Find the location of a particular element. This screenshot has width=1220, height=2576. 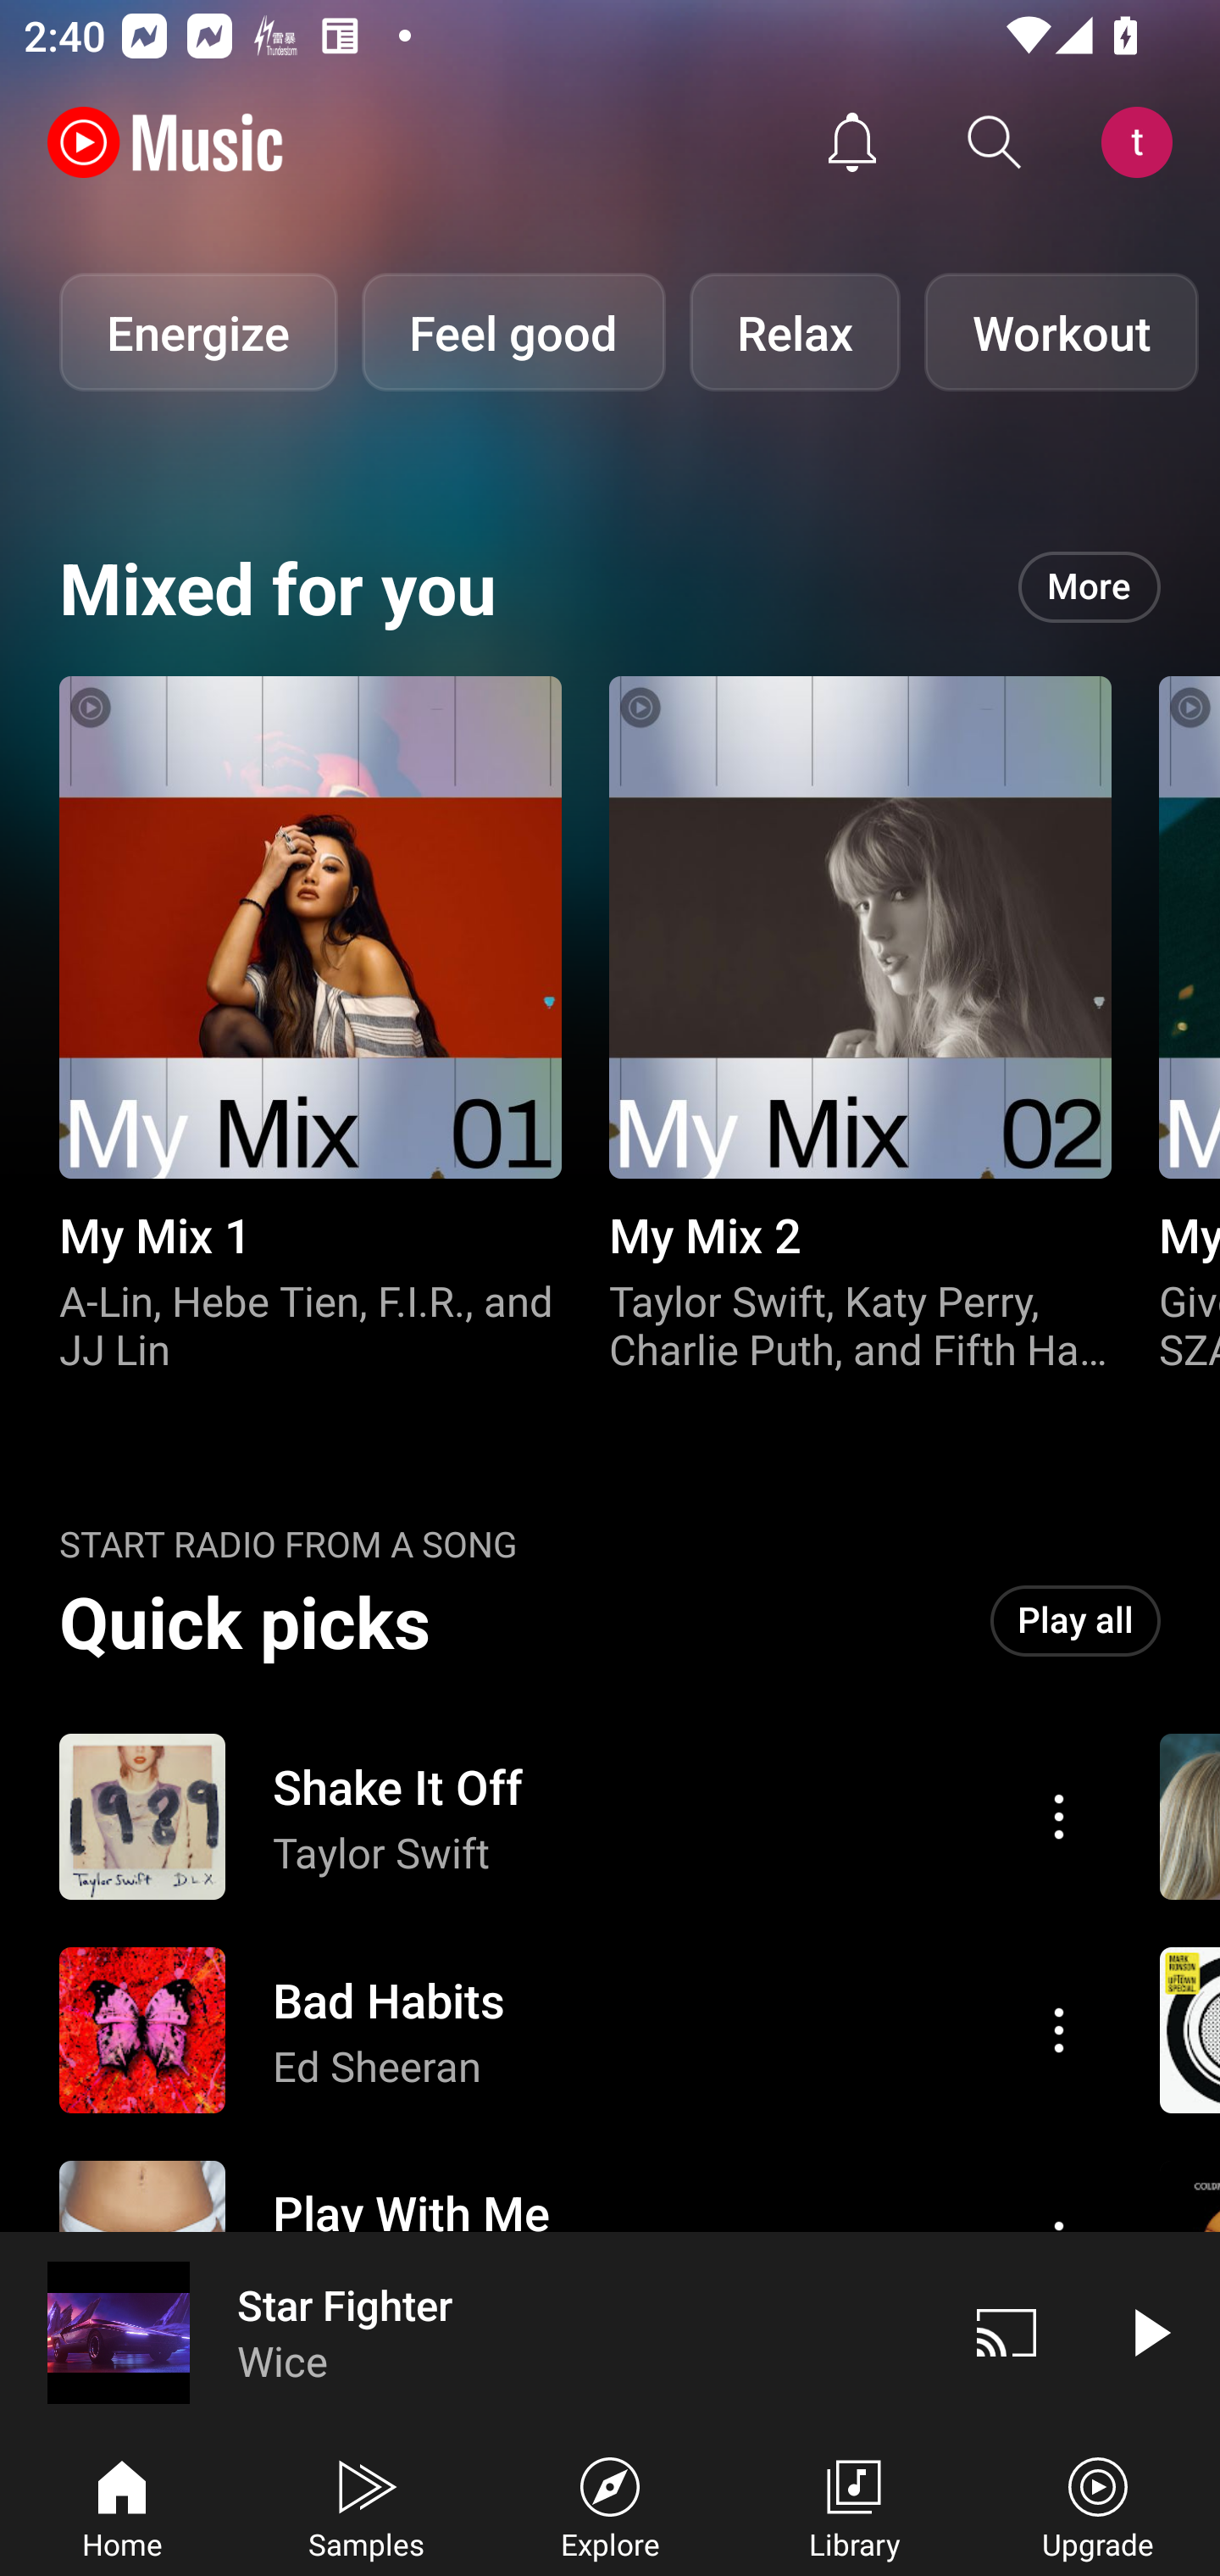

Upgrade is located at coordinates (1098, 2505).